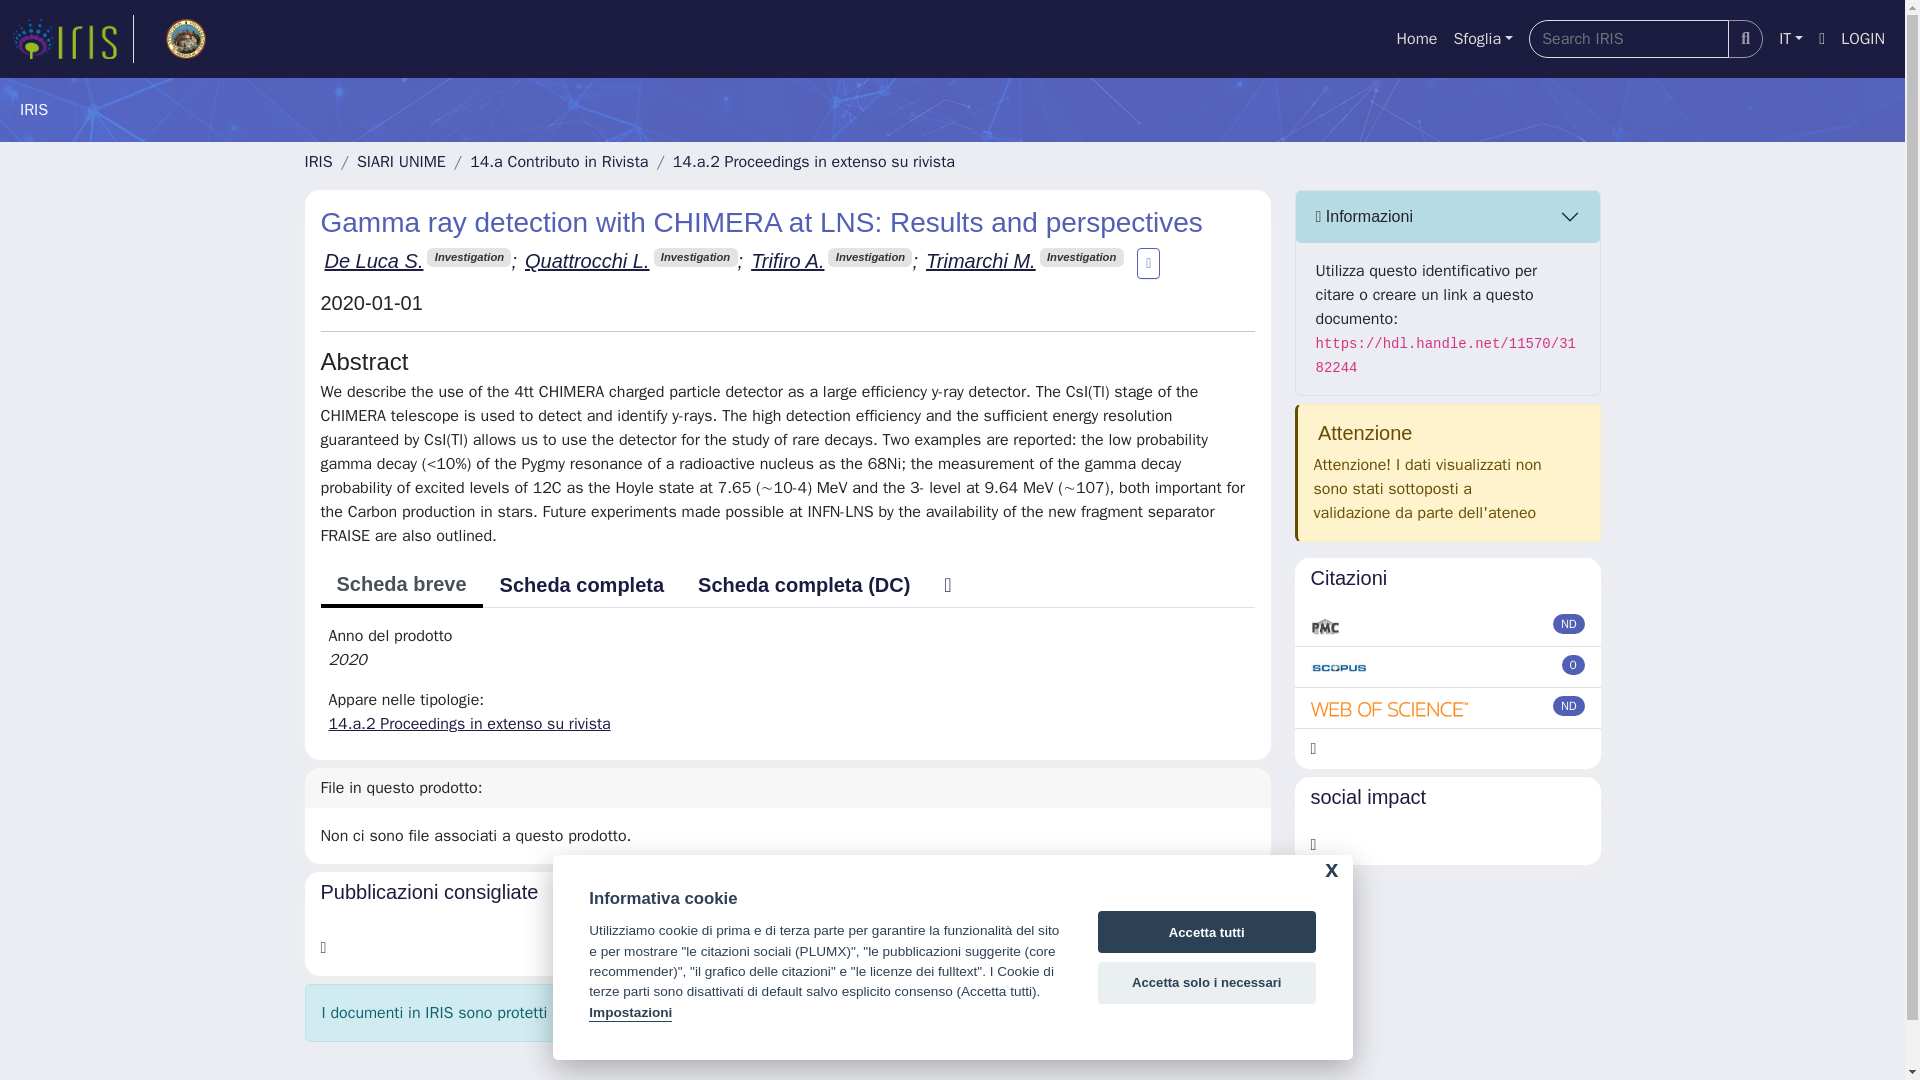 The image size is (1920, 1080). I want to click on Quattrocchi L., so click(587, 260).